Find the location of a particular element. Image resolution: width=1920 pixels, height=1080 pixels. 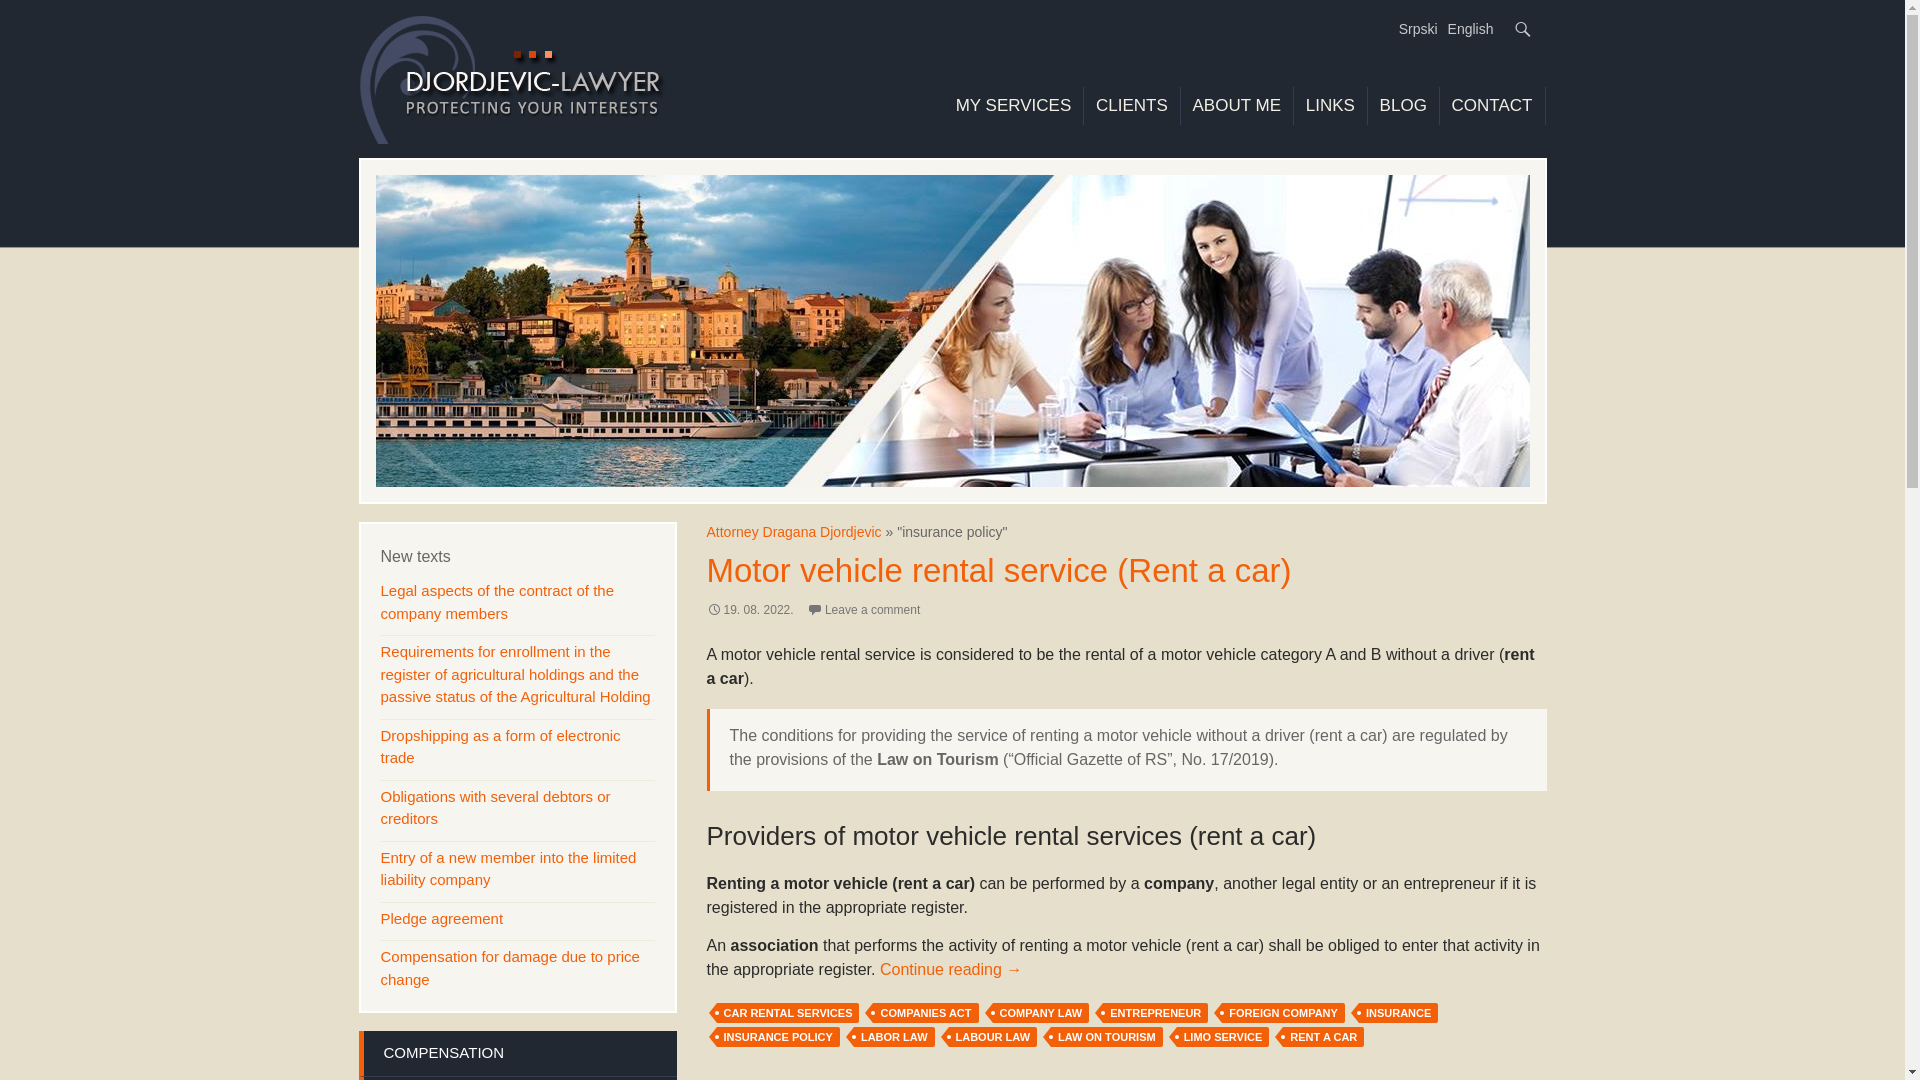

LIMO SERVICE is located at coordinates (1222, 1036).